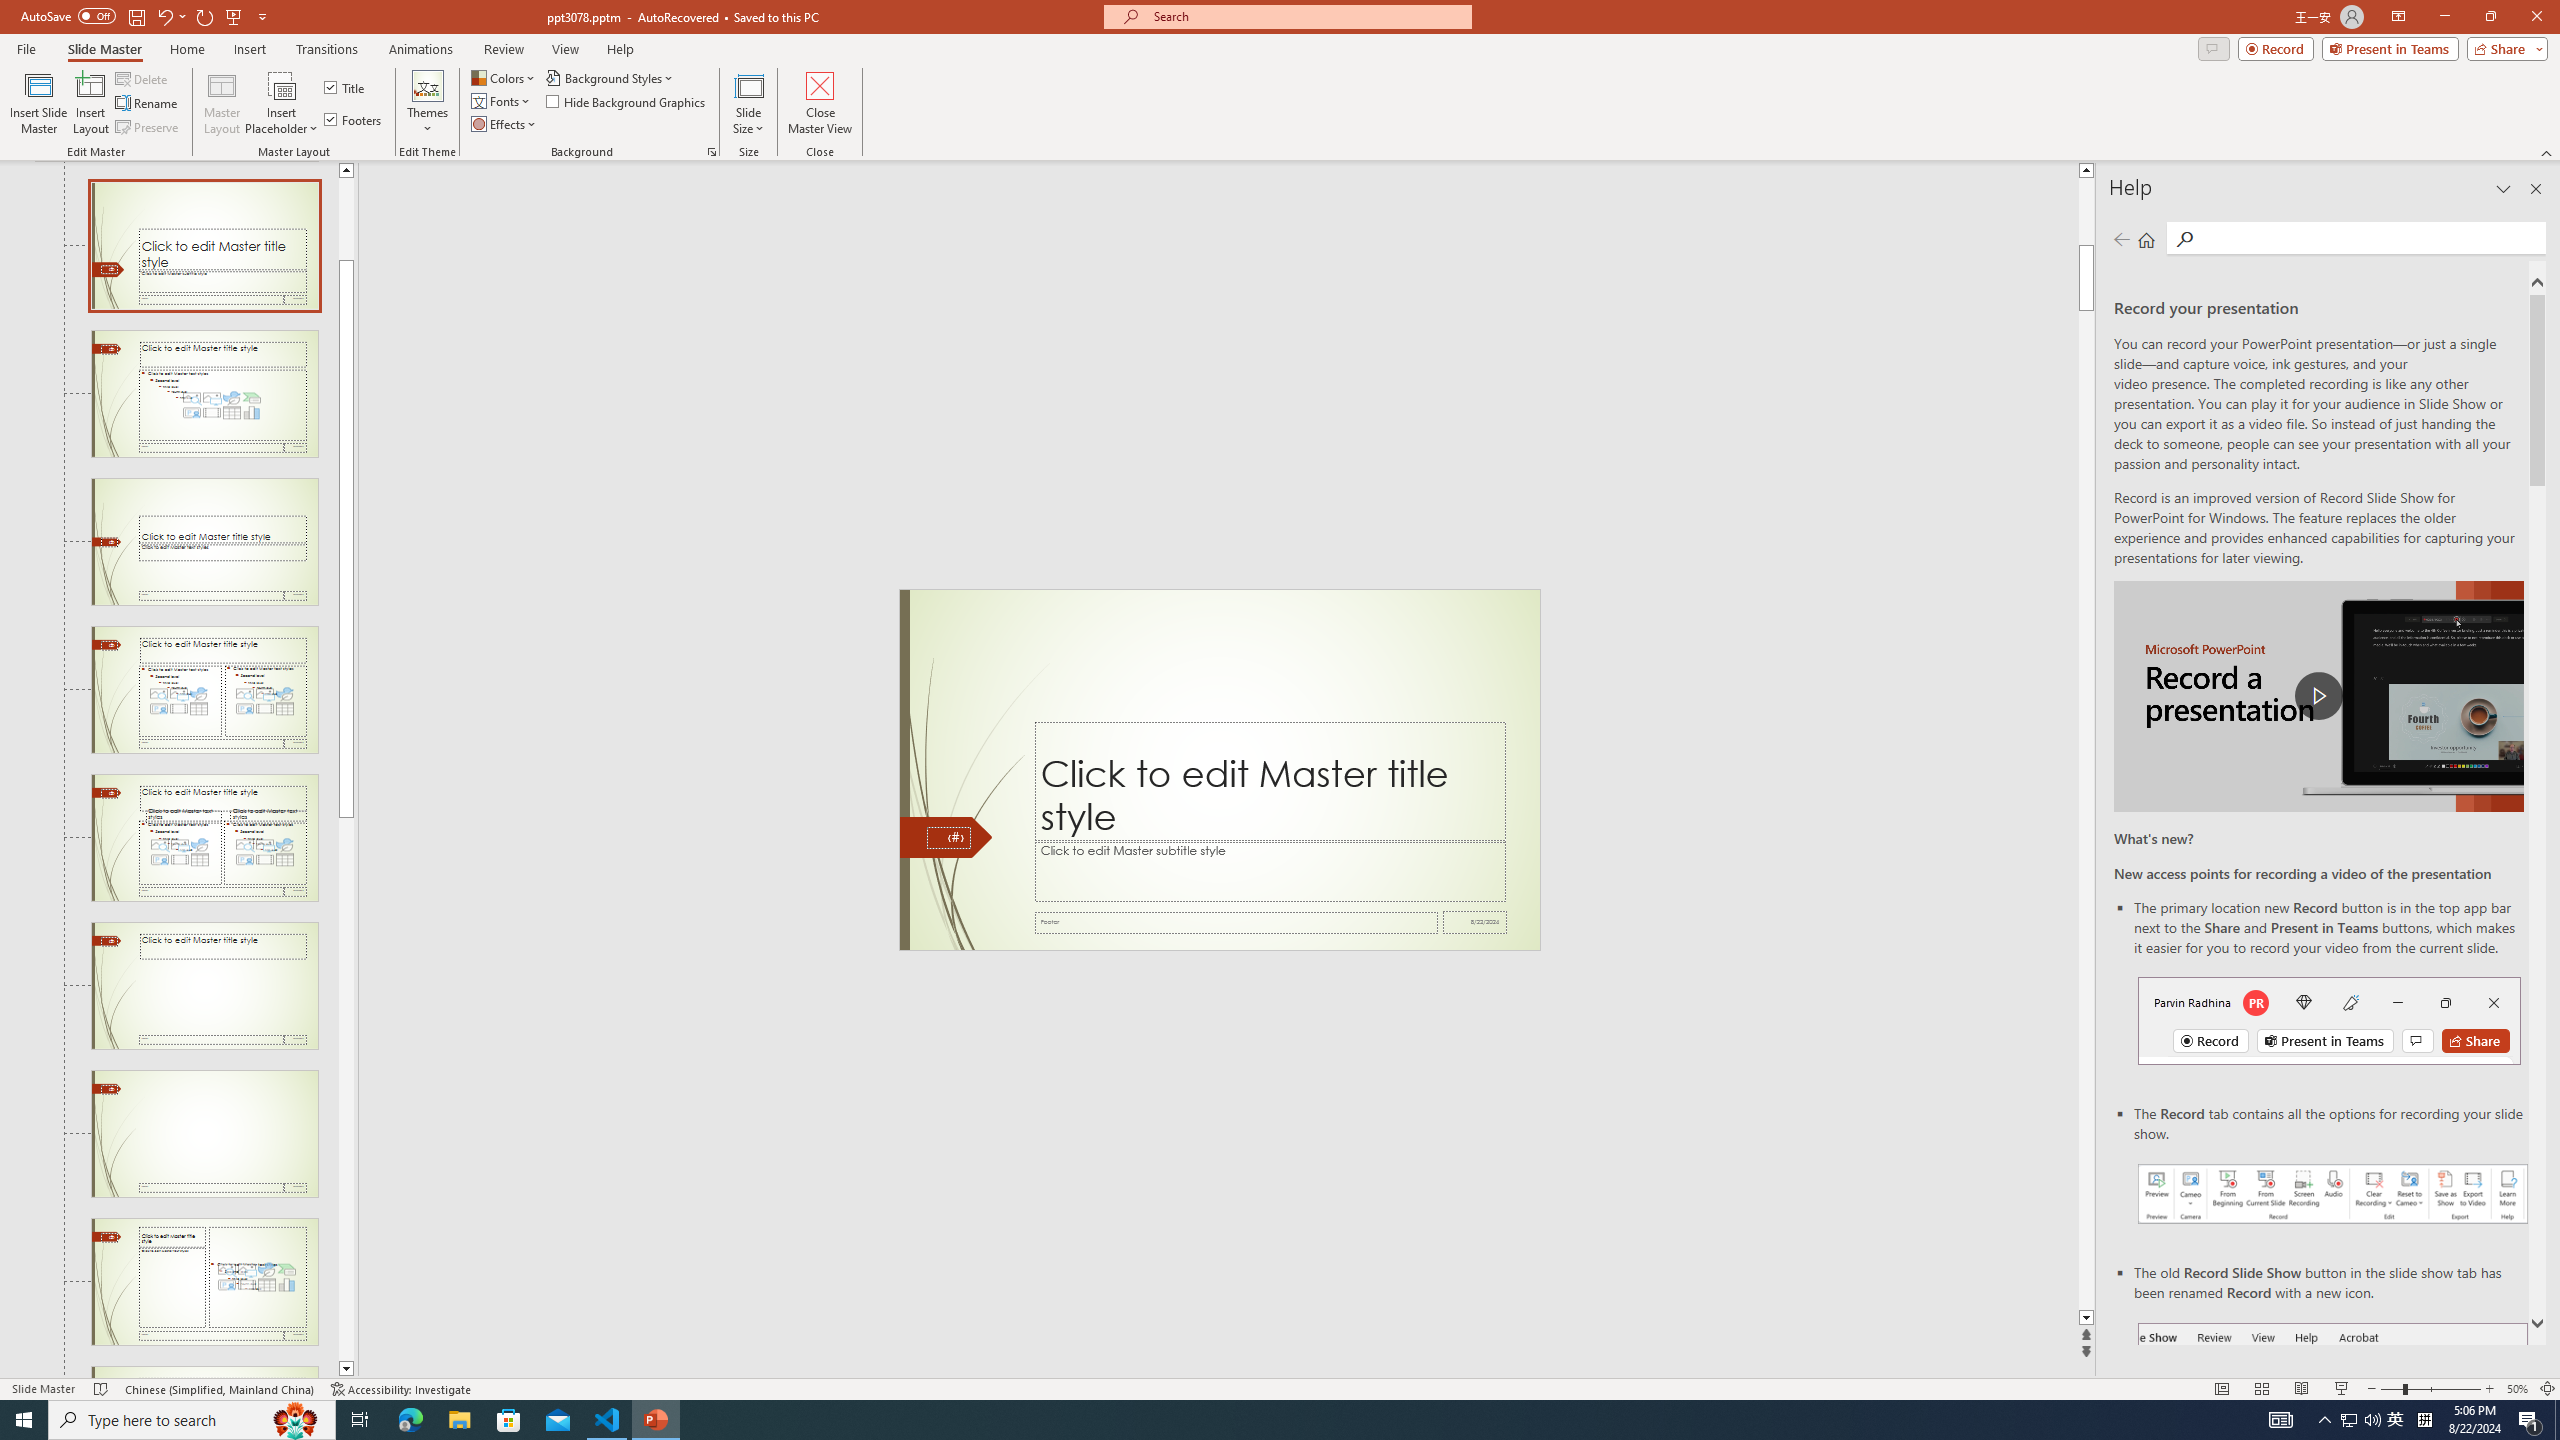 The height and width of the screenshot is (1440, 2560). I want to click on Freeform 6, so click(947, 837).